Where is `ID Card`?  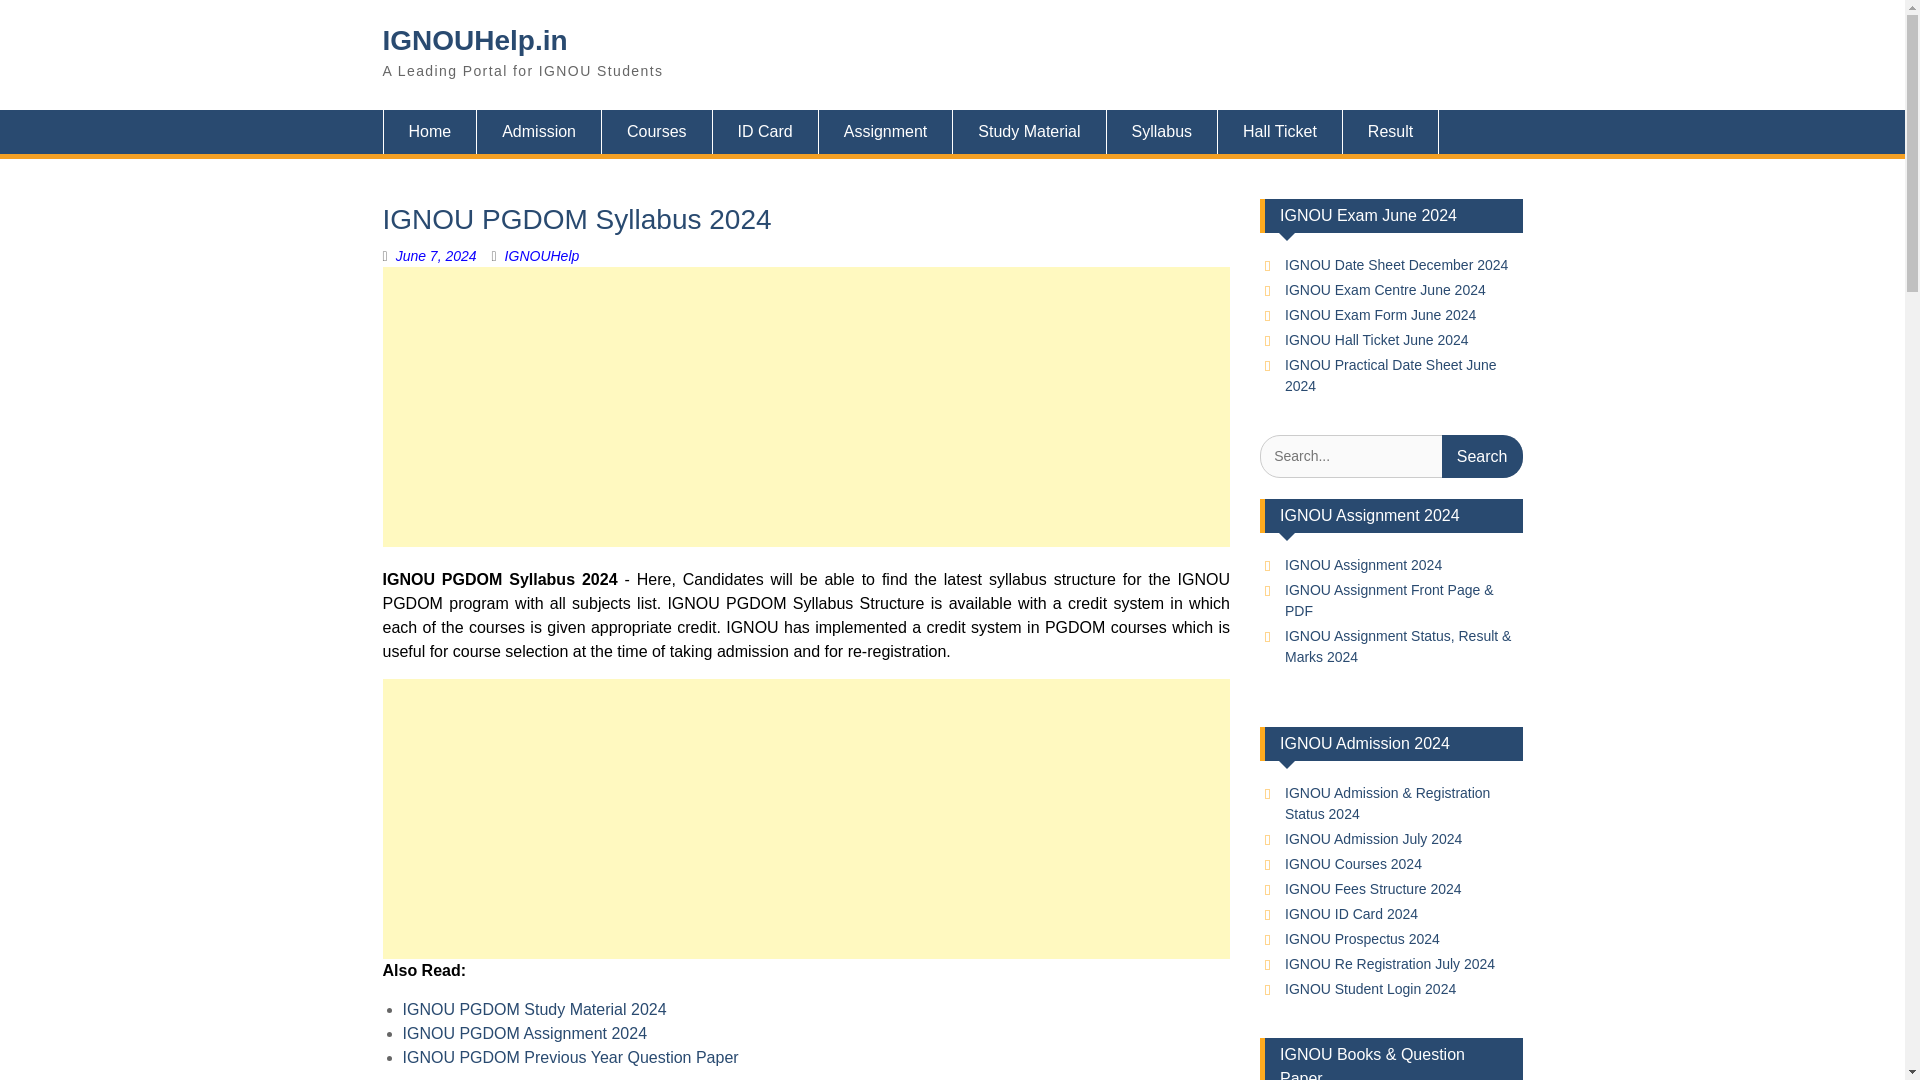
ID Card is located at coordinates (766, 132).